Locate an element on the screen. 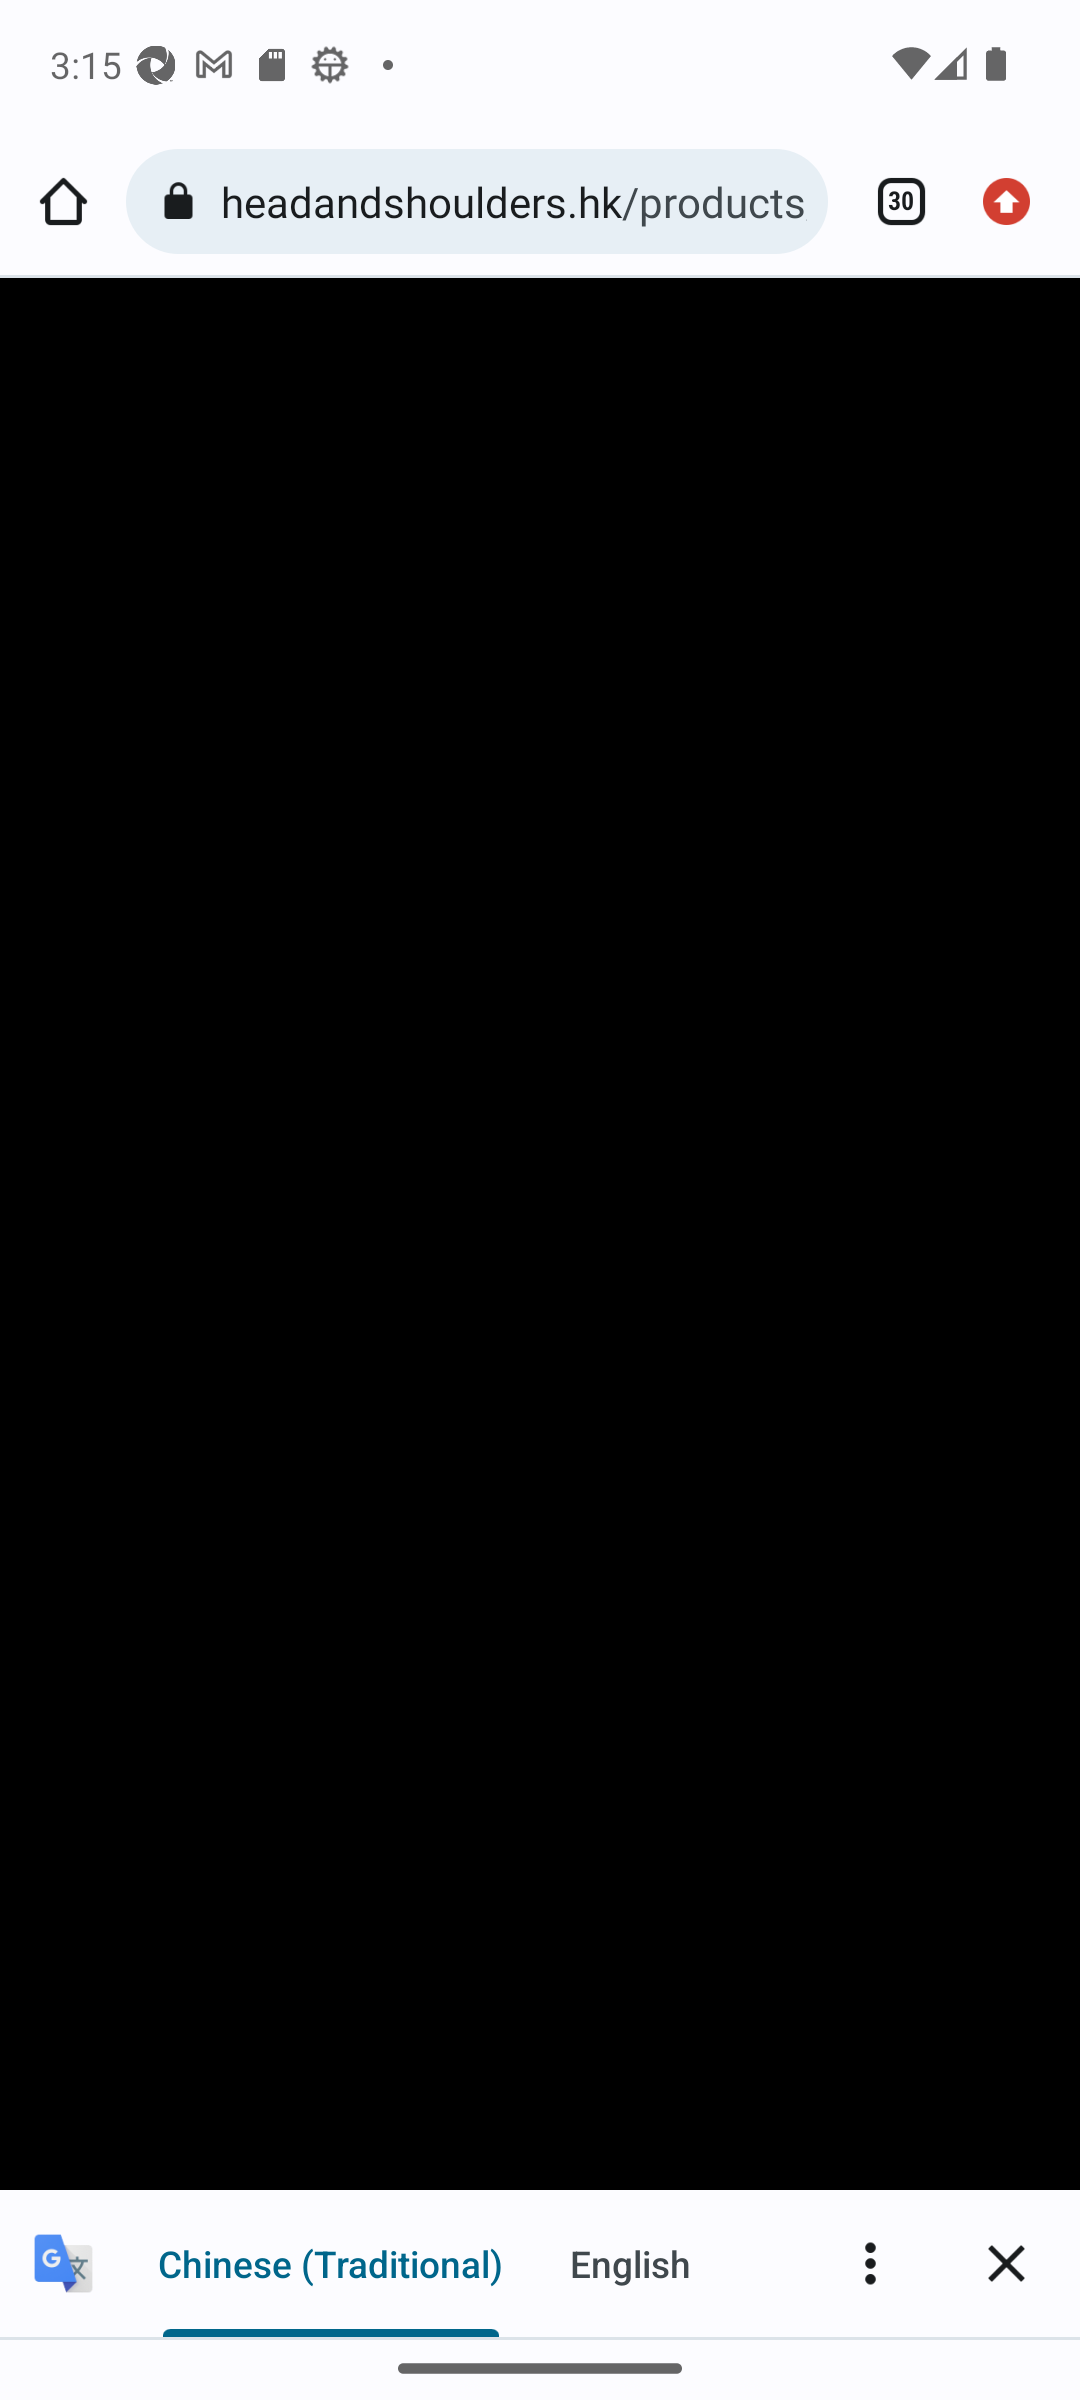 The image size is (1080, 2400). Home is located at coordinates (63, 202).